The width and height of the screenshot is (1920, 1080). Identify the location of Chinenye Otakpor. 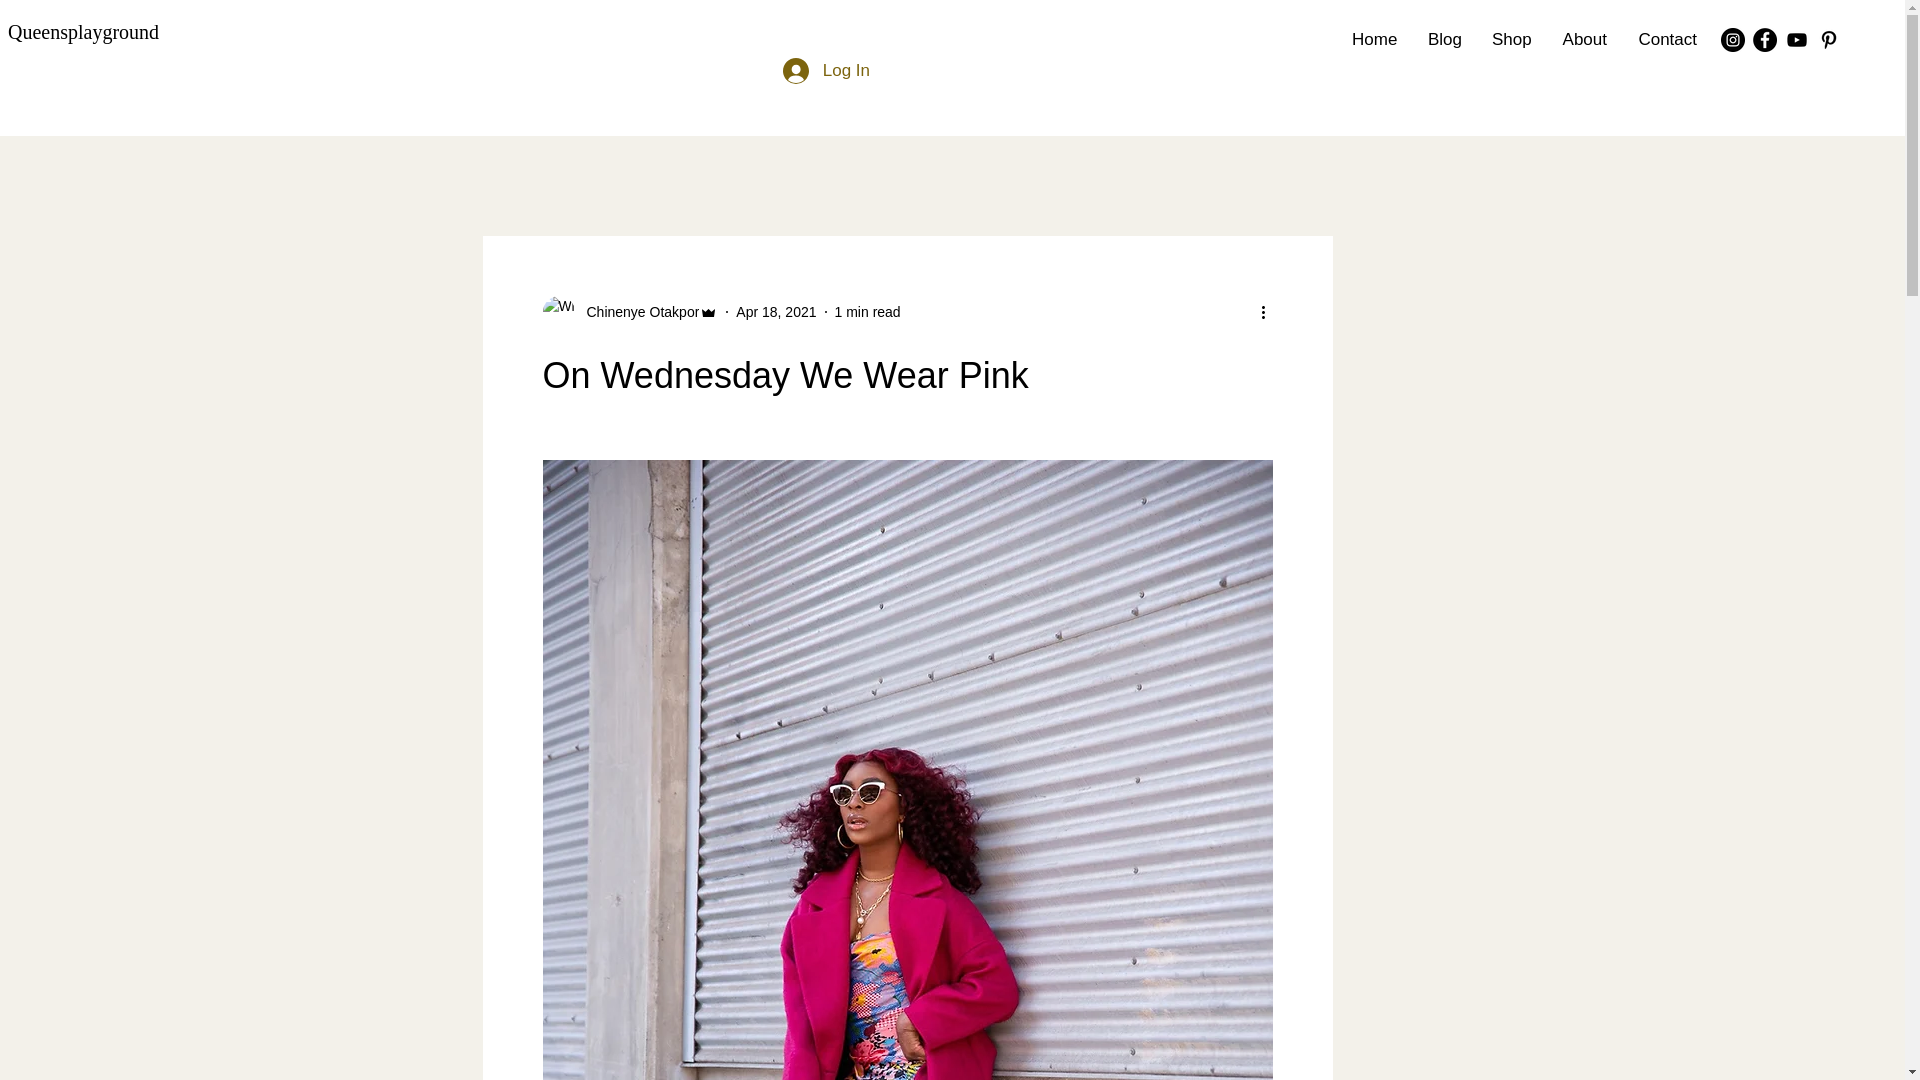
(636, 312).